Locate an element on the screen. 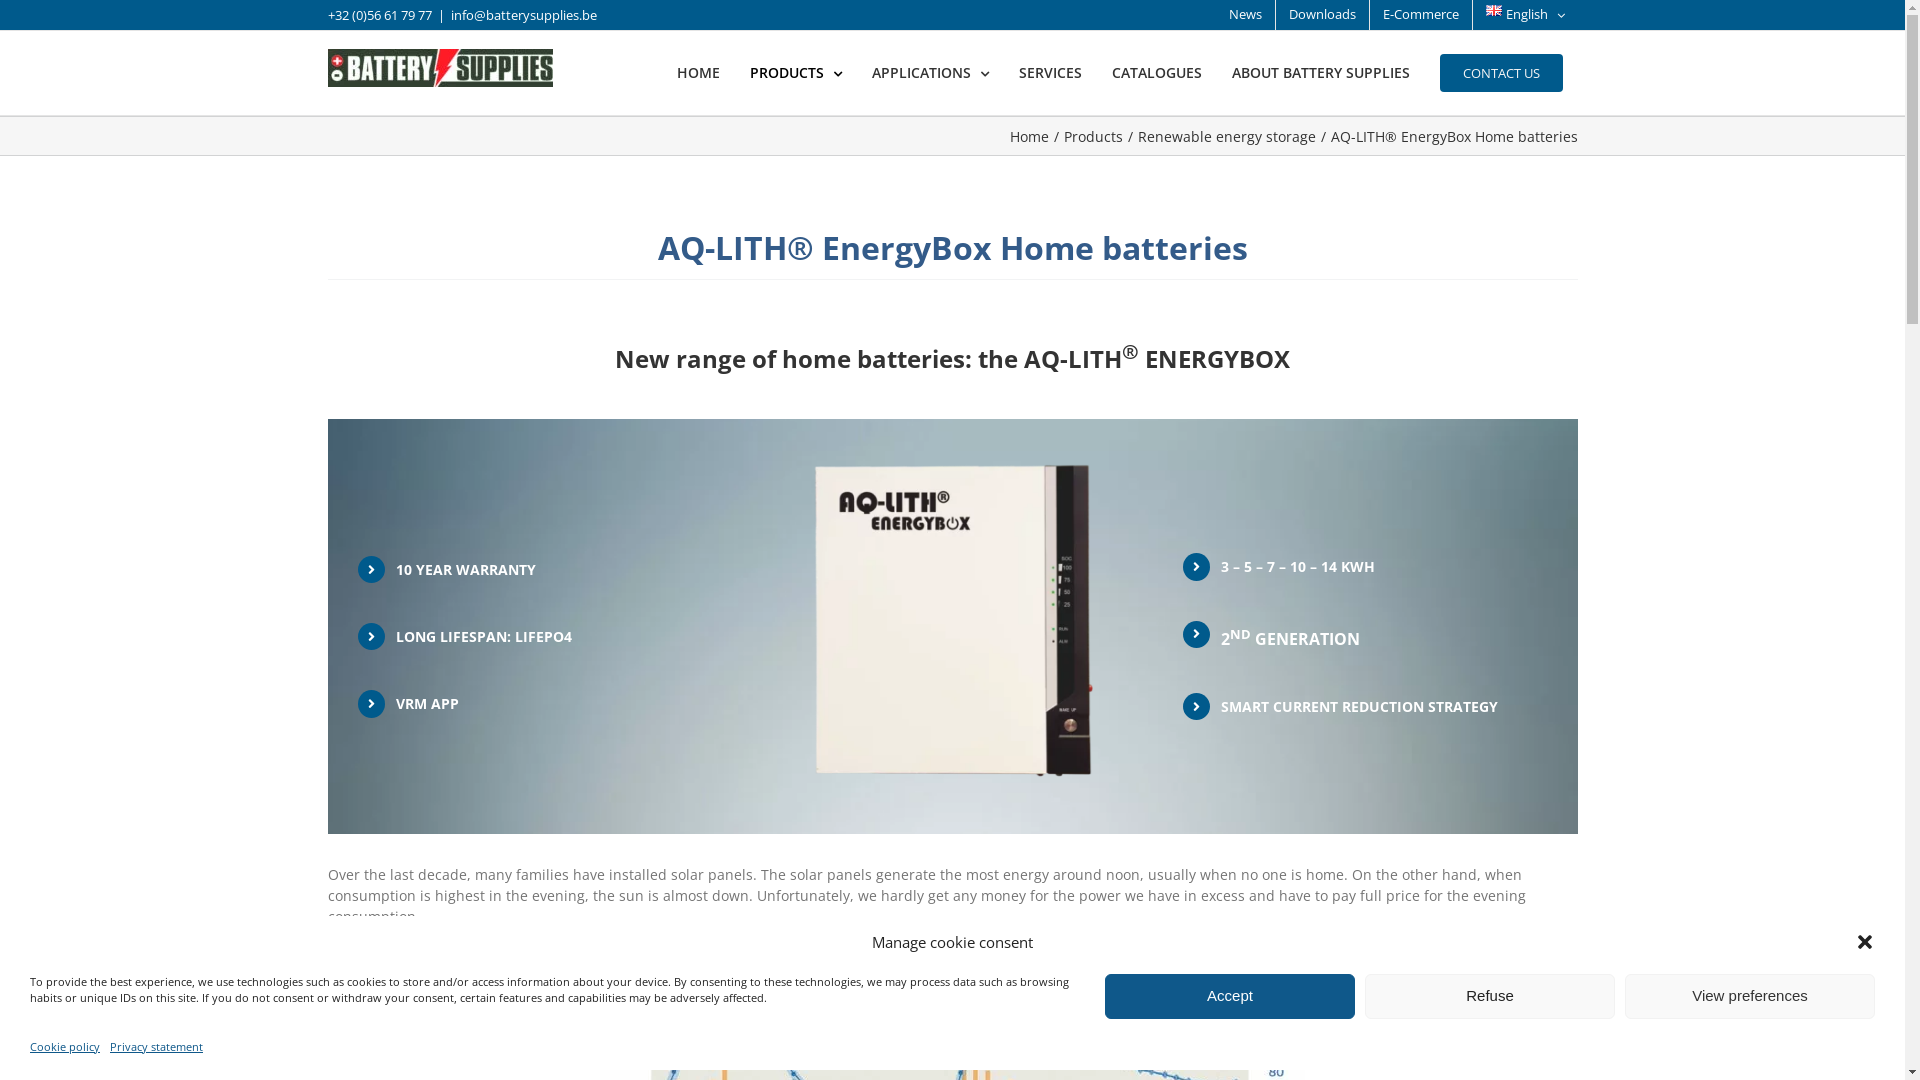 The width and height of the screenshot is (1920, 1080). E-Commerce is located at coordinates (1421, 15).